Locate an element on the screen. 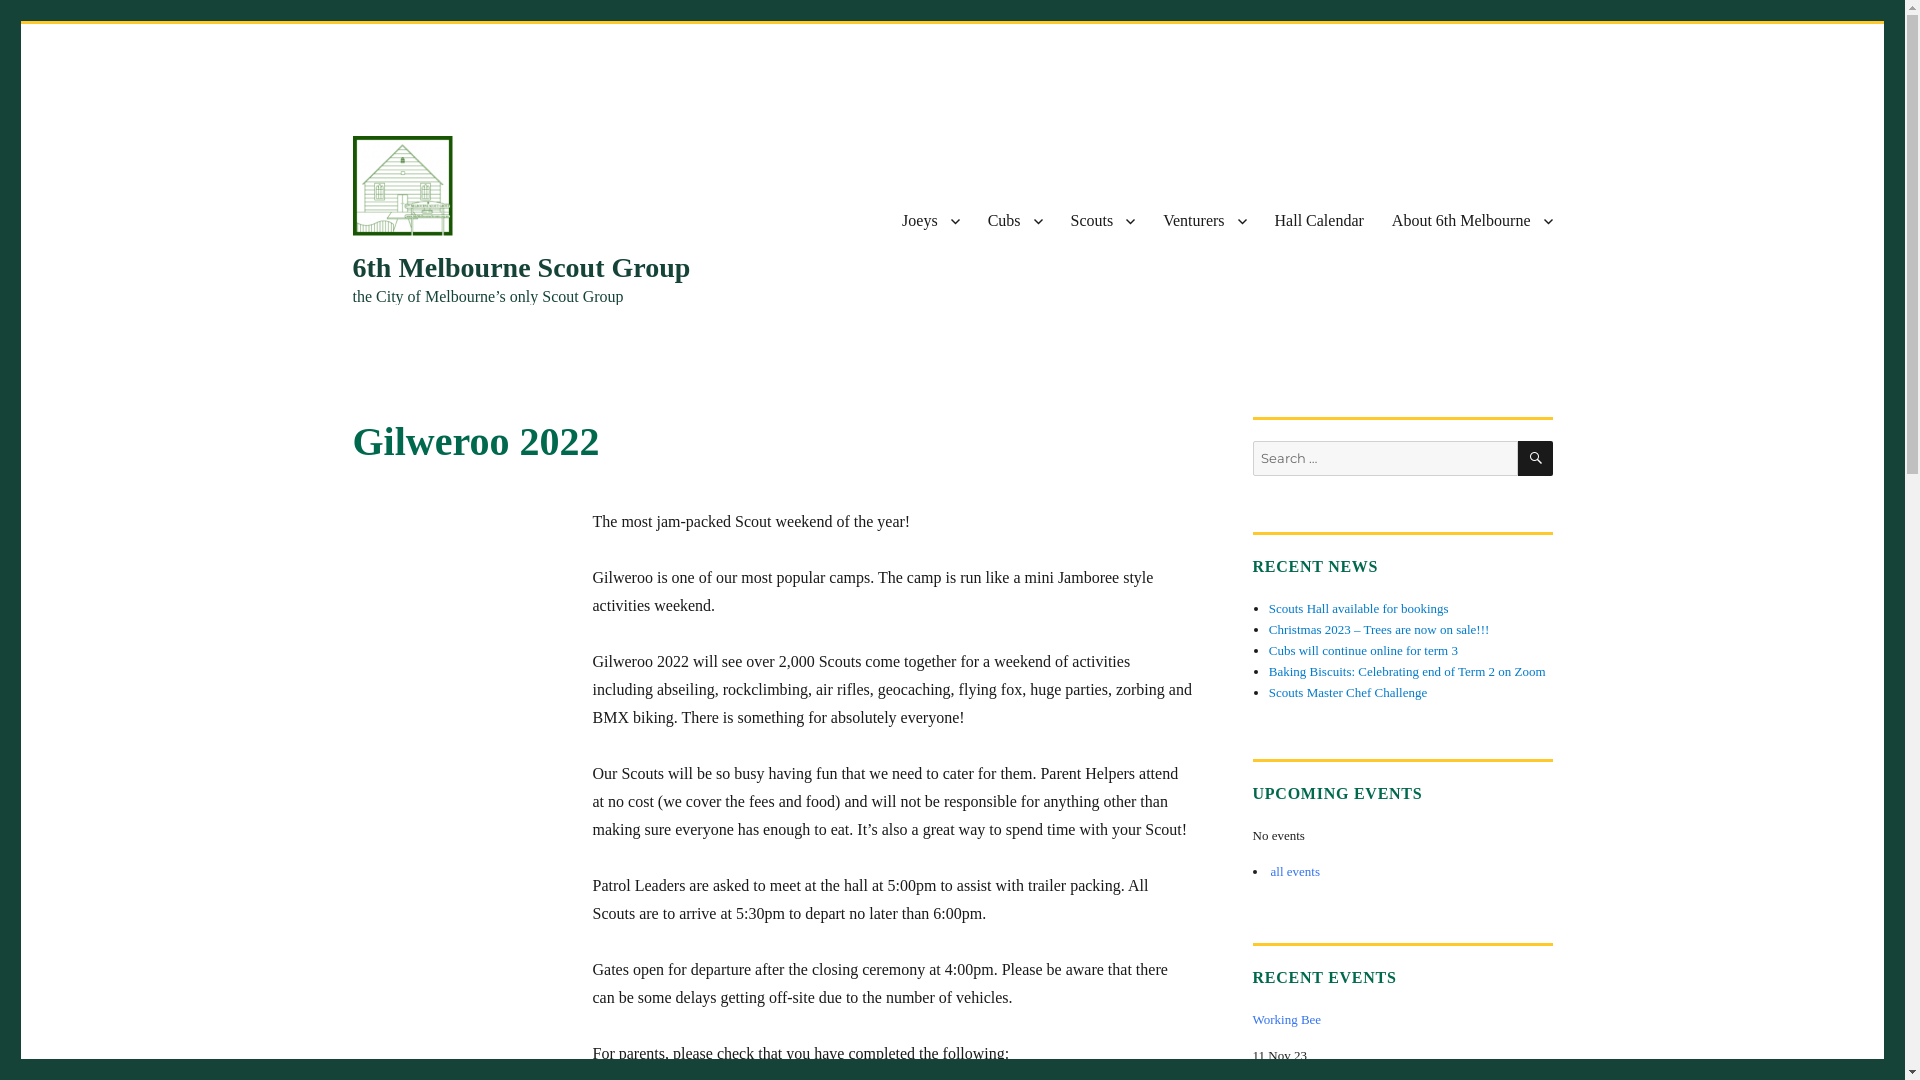  Venturers is located at coordinates (1204, 221).